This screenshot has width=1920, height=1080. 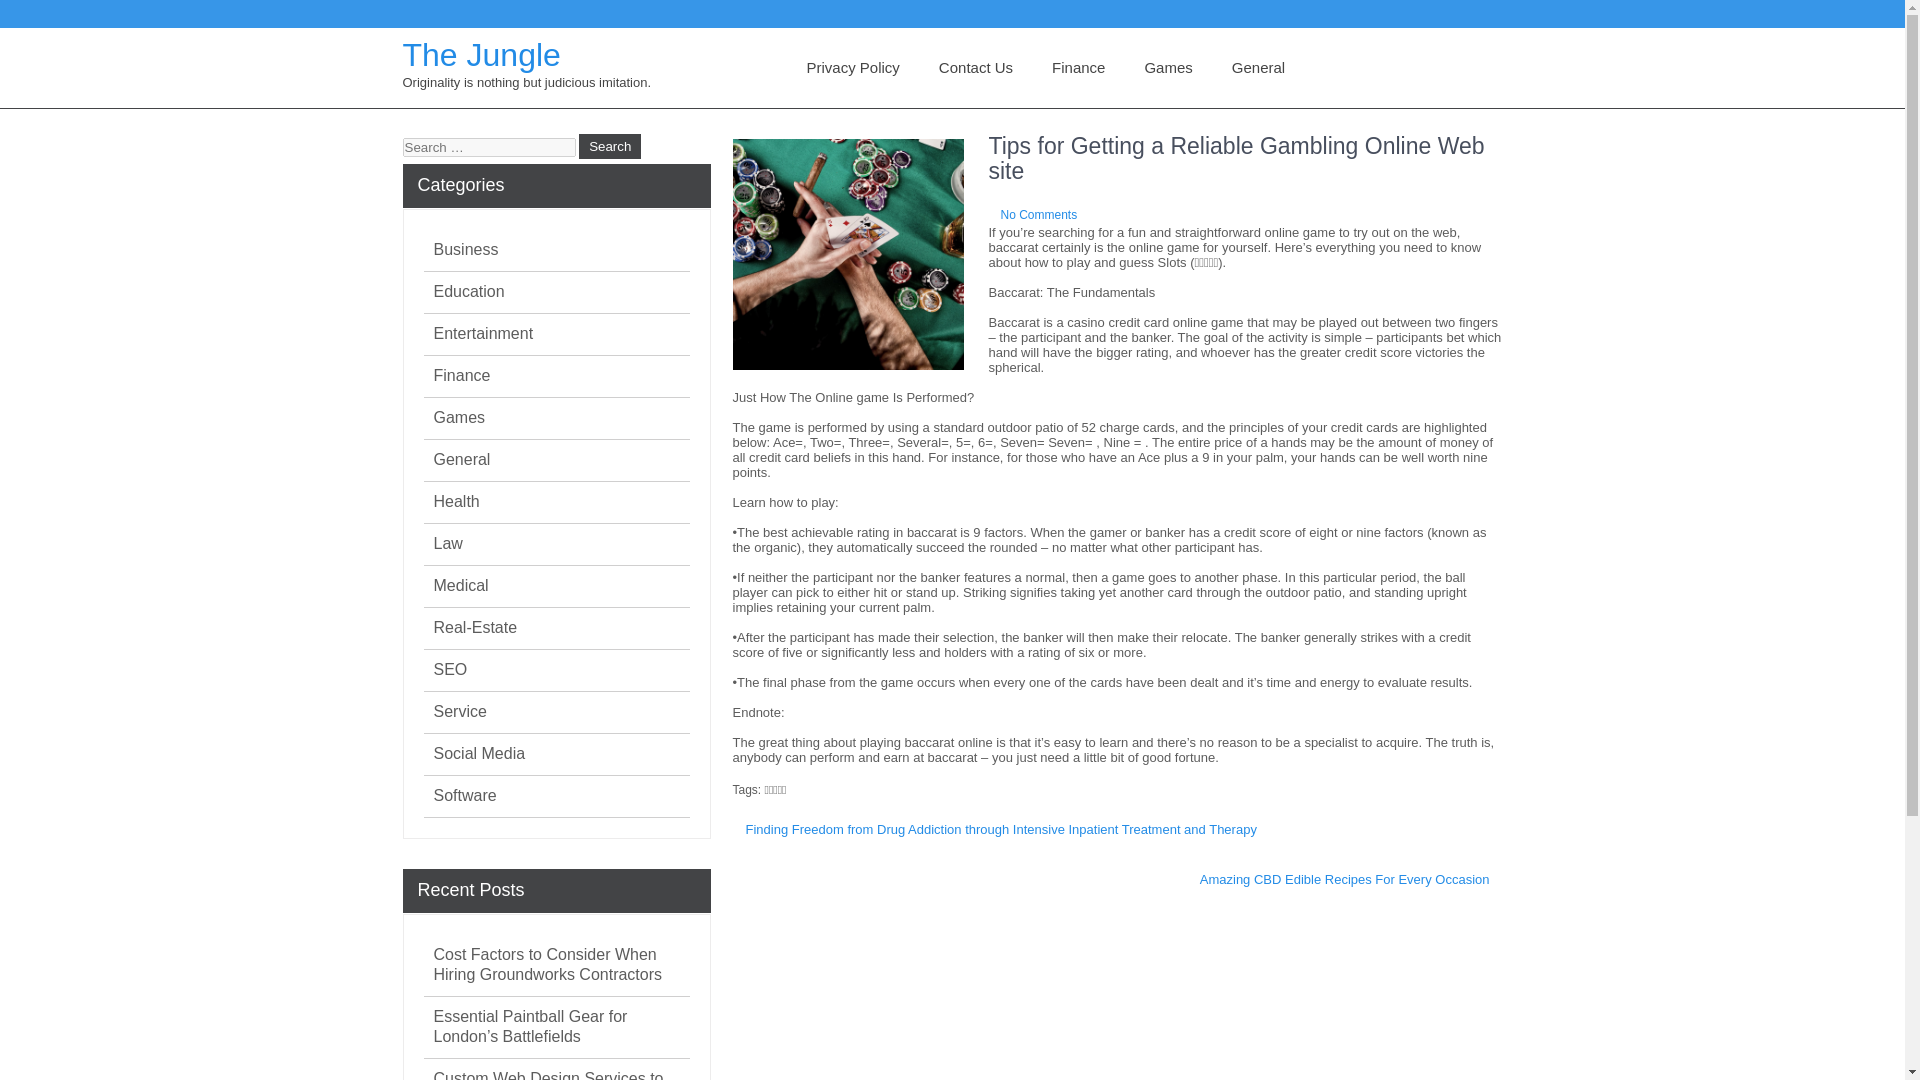 I want to click on General, so click(x=462, y=460).